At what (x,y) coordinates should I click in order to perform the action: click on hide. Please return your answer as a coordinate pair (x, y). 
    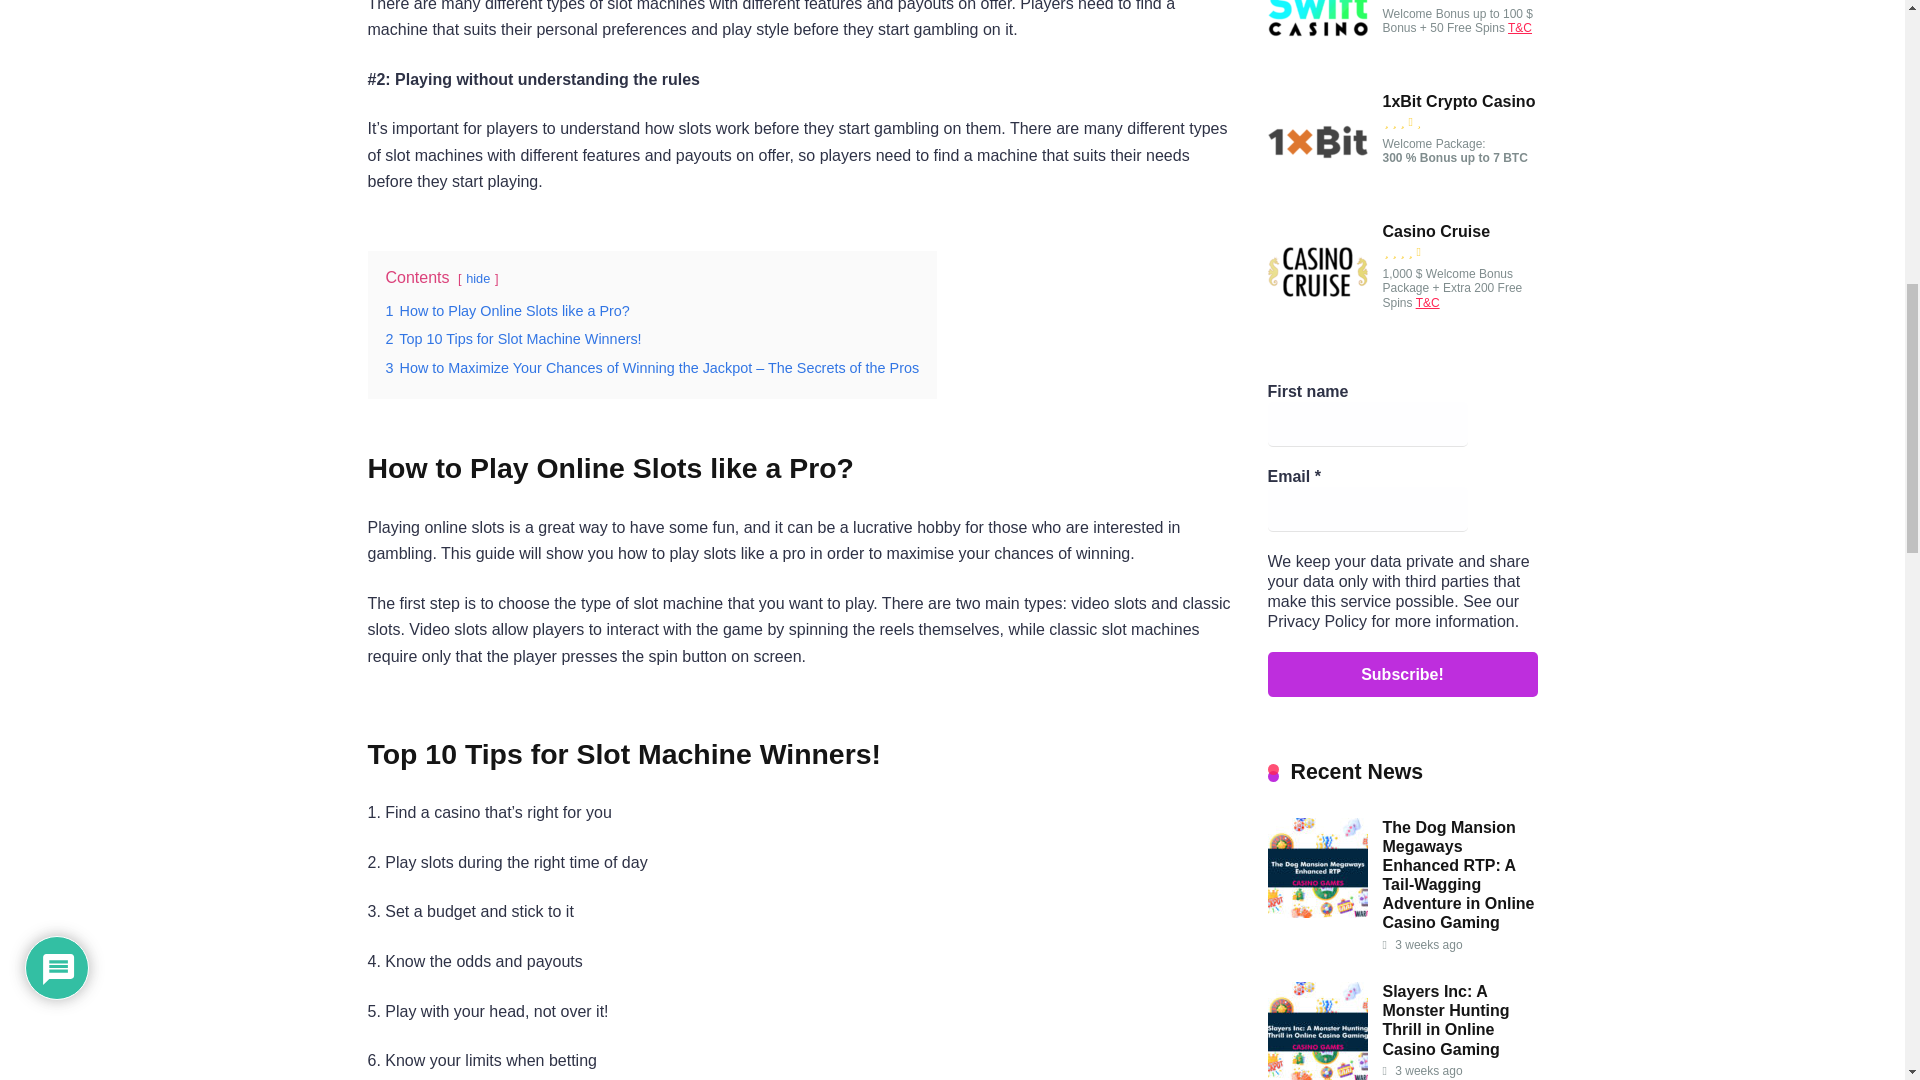
    Looking at the image, I should click on (478, 278).